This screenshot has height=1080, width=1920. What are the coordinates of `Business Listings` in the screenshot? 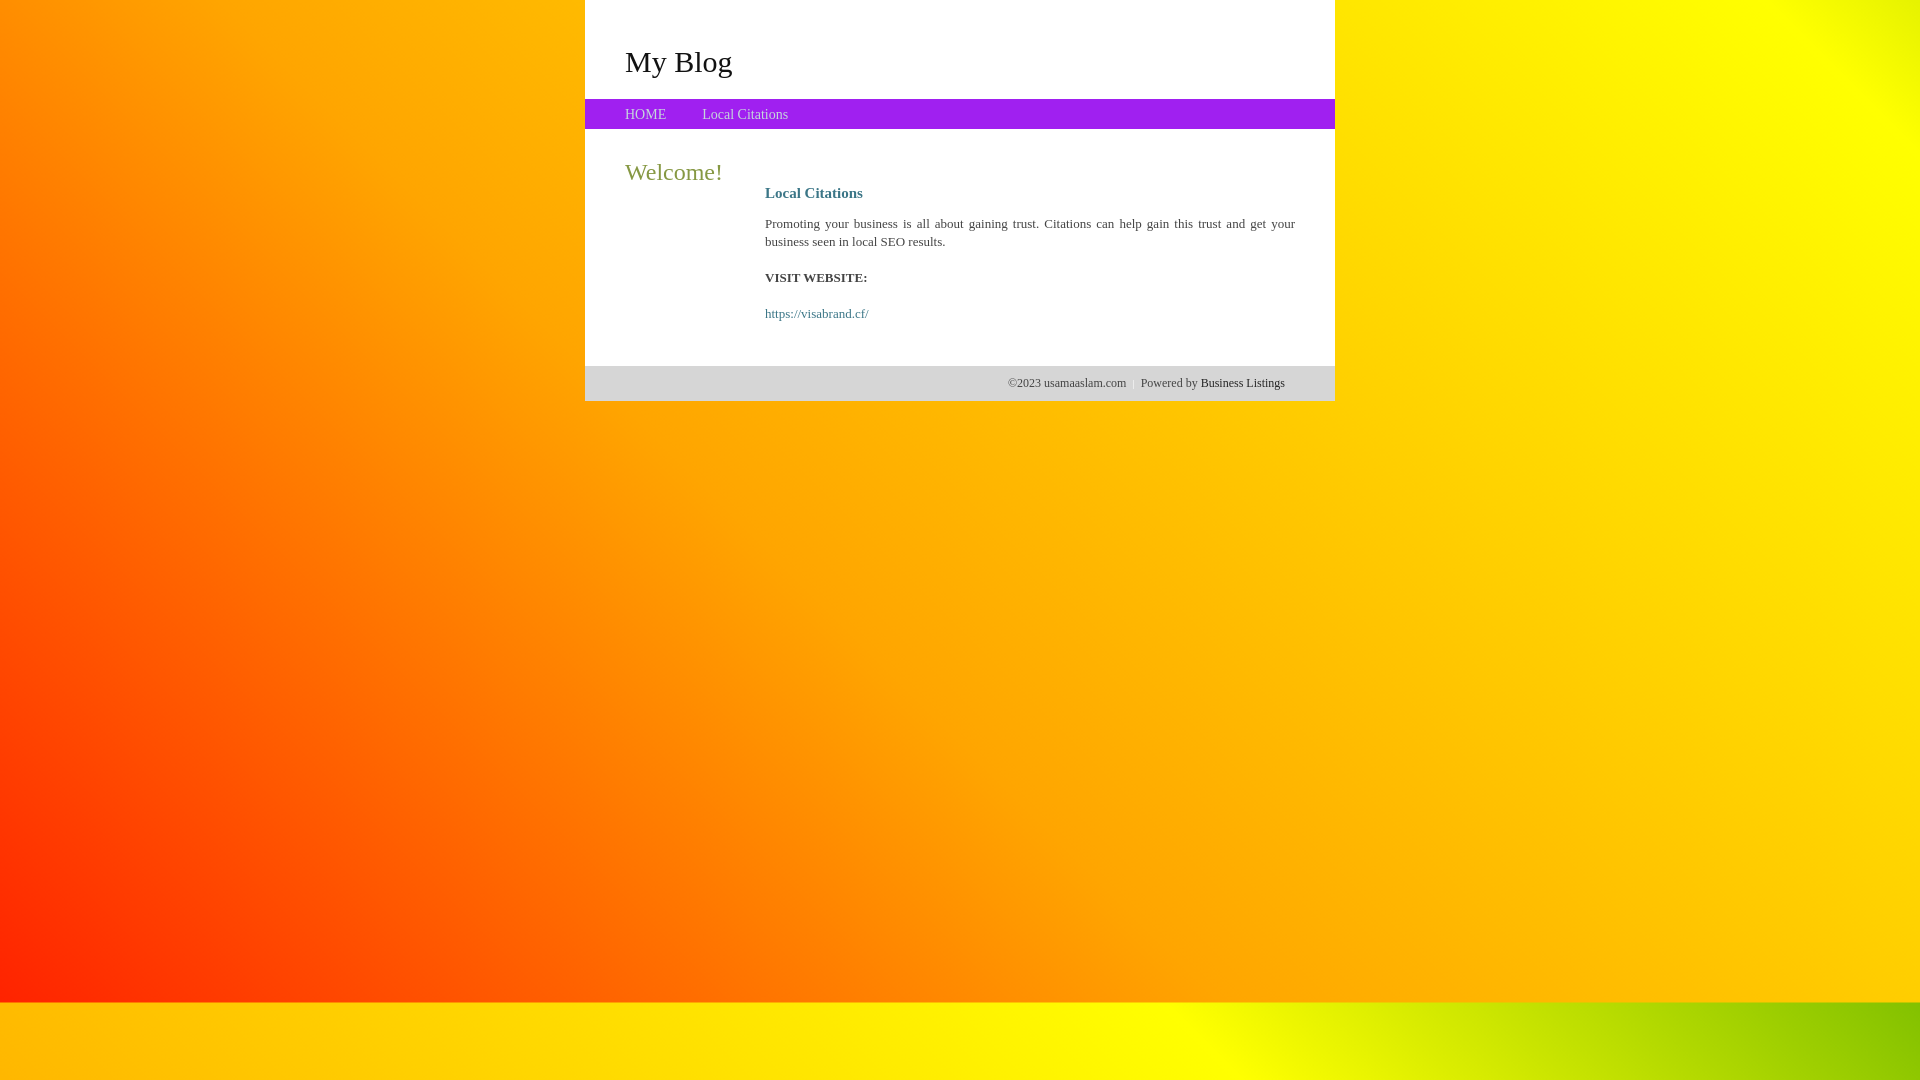 It's located at (1243, 383).